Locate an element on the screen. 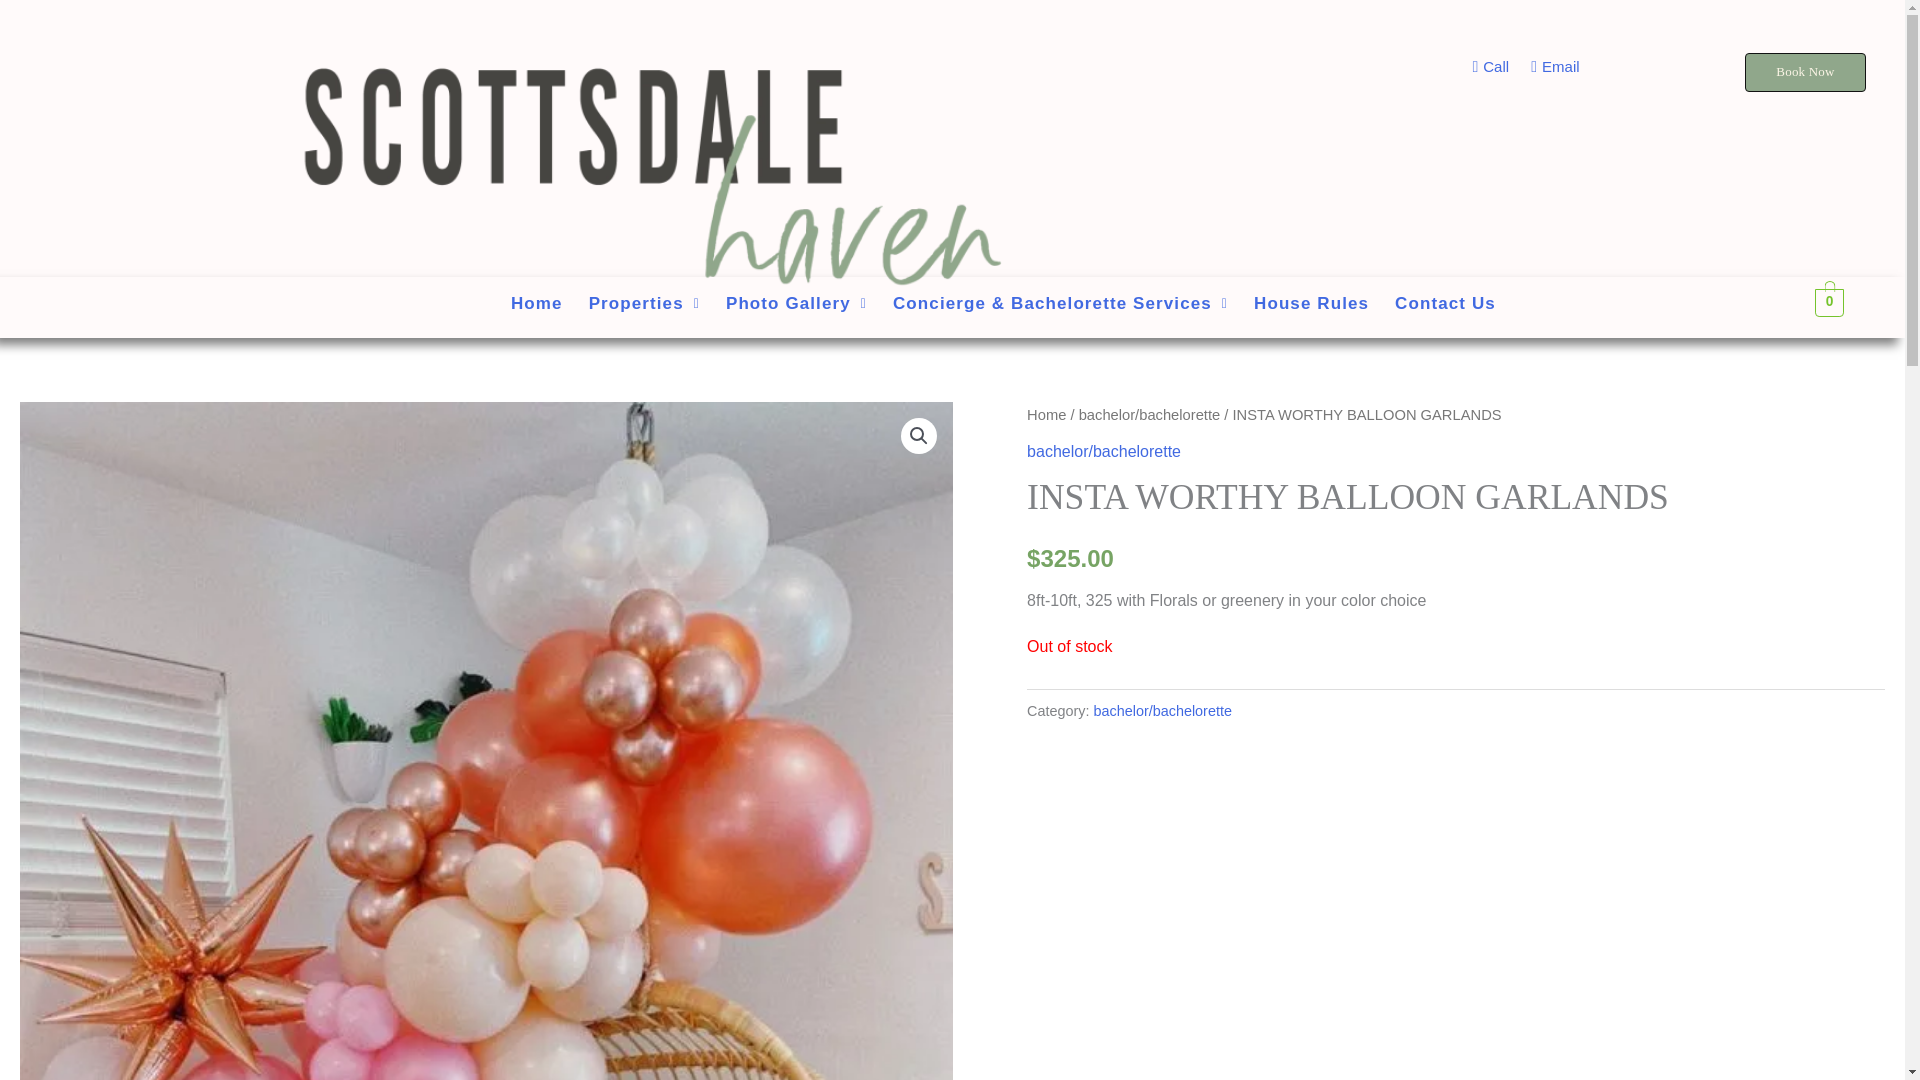 The image size is (1920, 1080). House Rules is located at coordinates (1310, 303).